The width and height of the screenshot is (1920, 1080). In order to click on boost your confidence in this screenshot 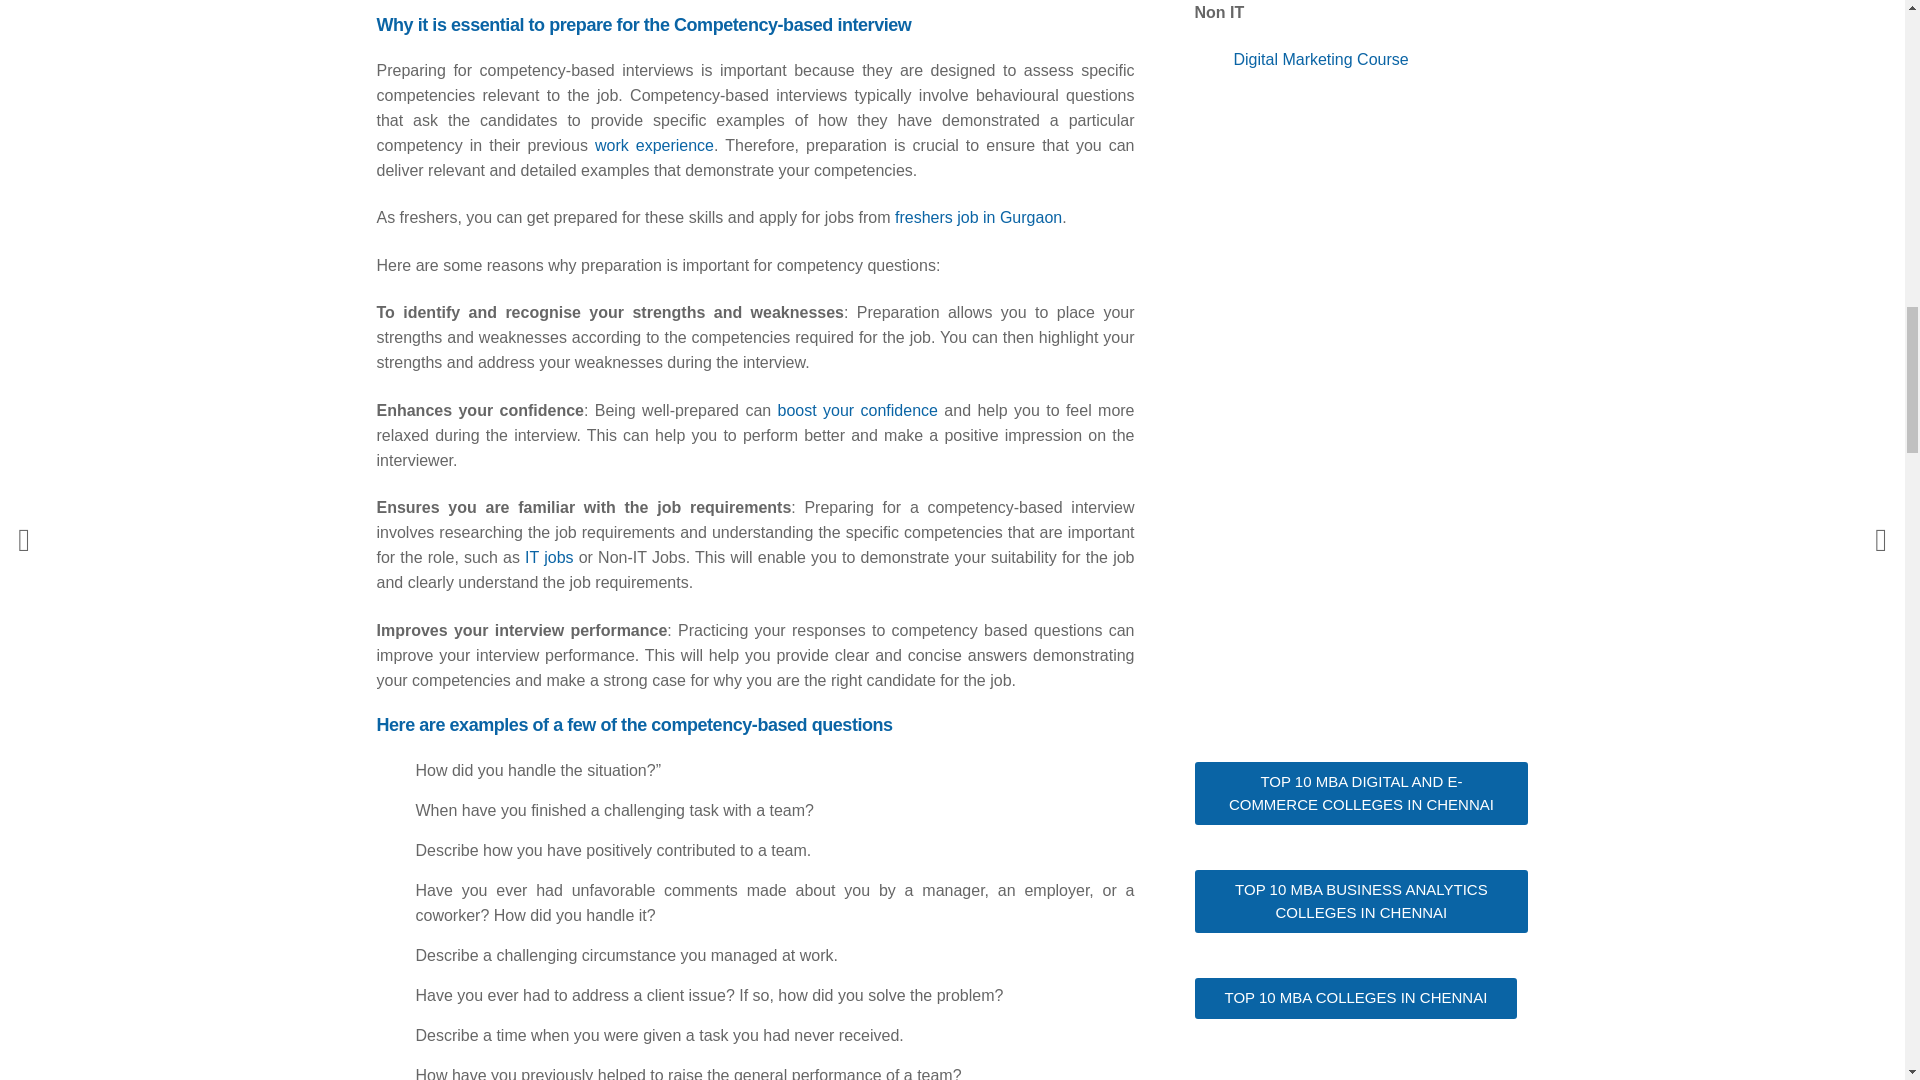, I will do `click(858, 410)`.